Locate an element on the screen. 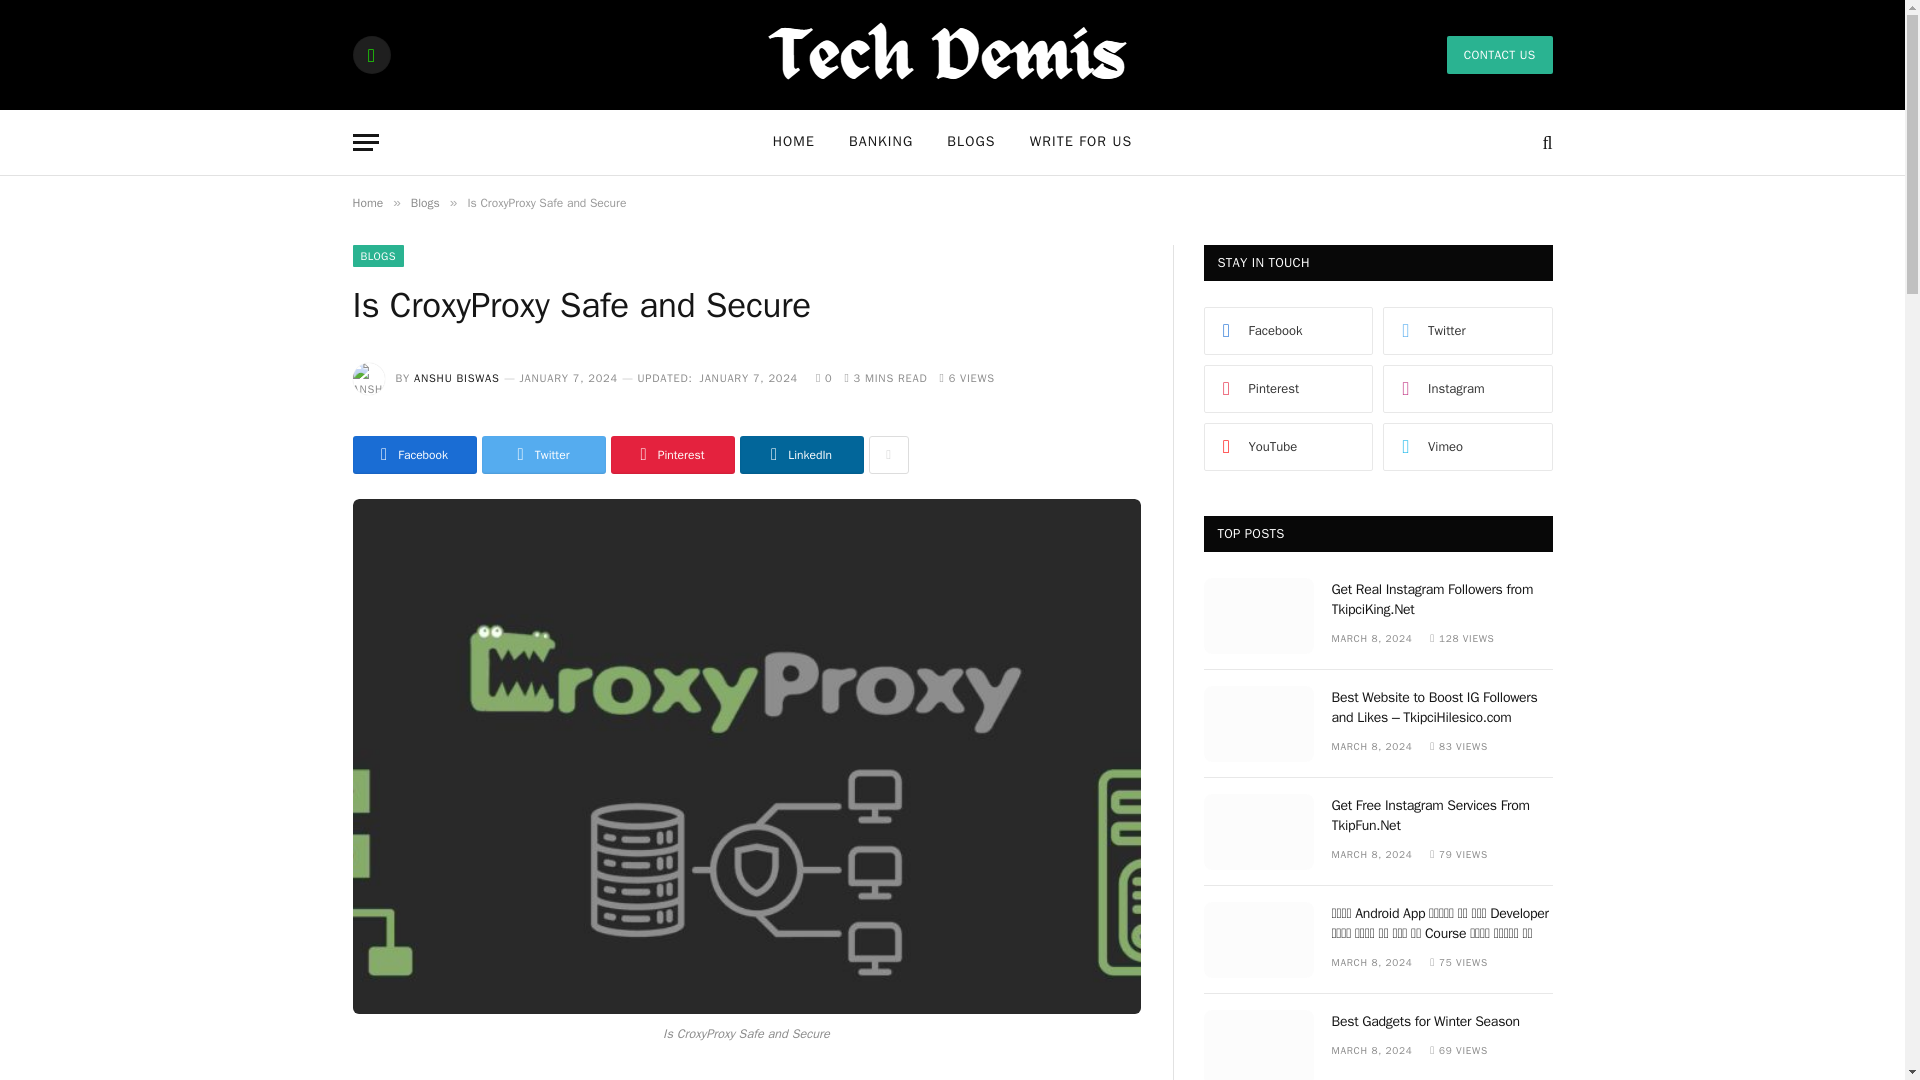  ANSHU BISWAS is located at coordinates (456, 378).